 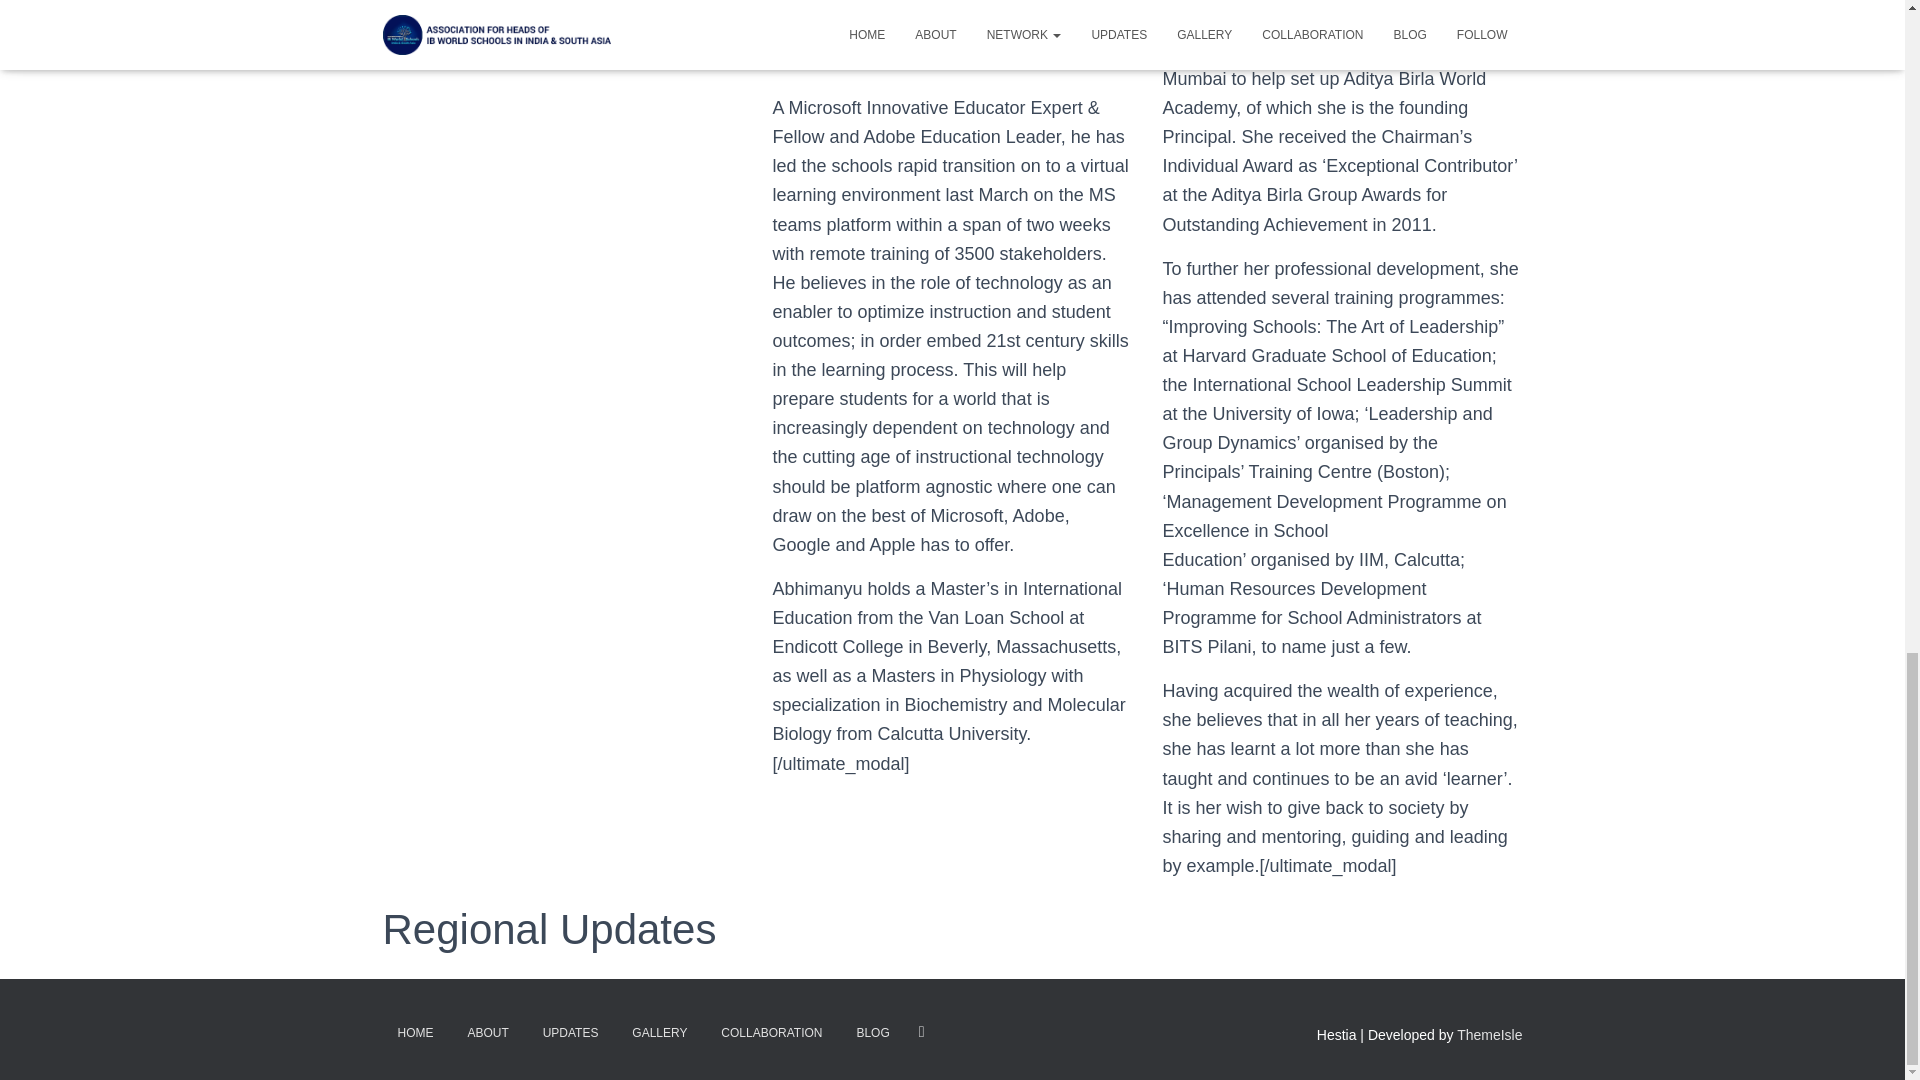 I want to click on COLLABORATION, so click(x=772, y=1033).